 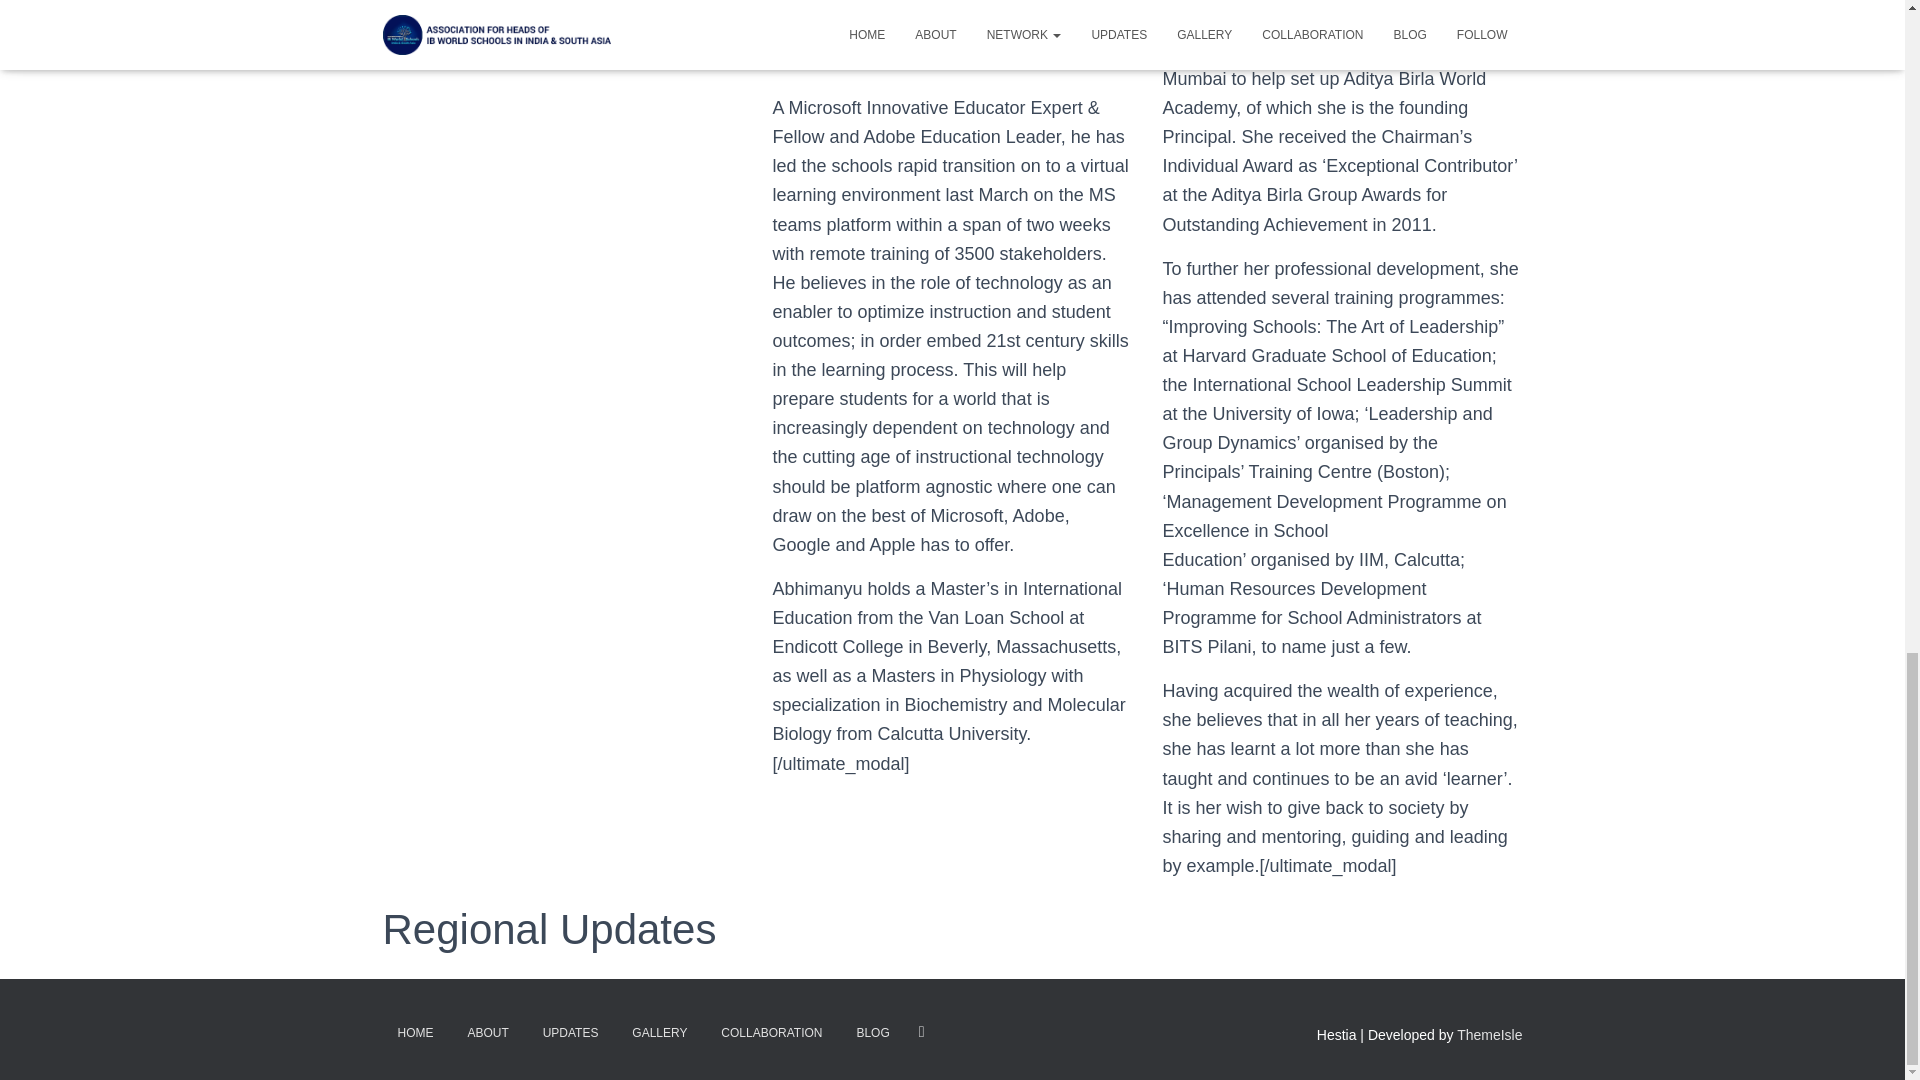 I want to click on COLLABORATION, so click(x=772, y=1033).